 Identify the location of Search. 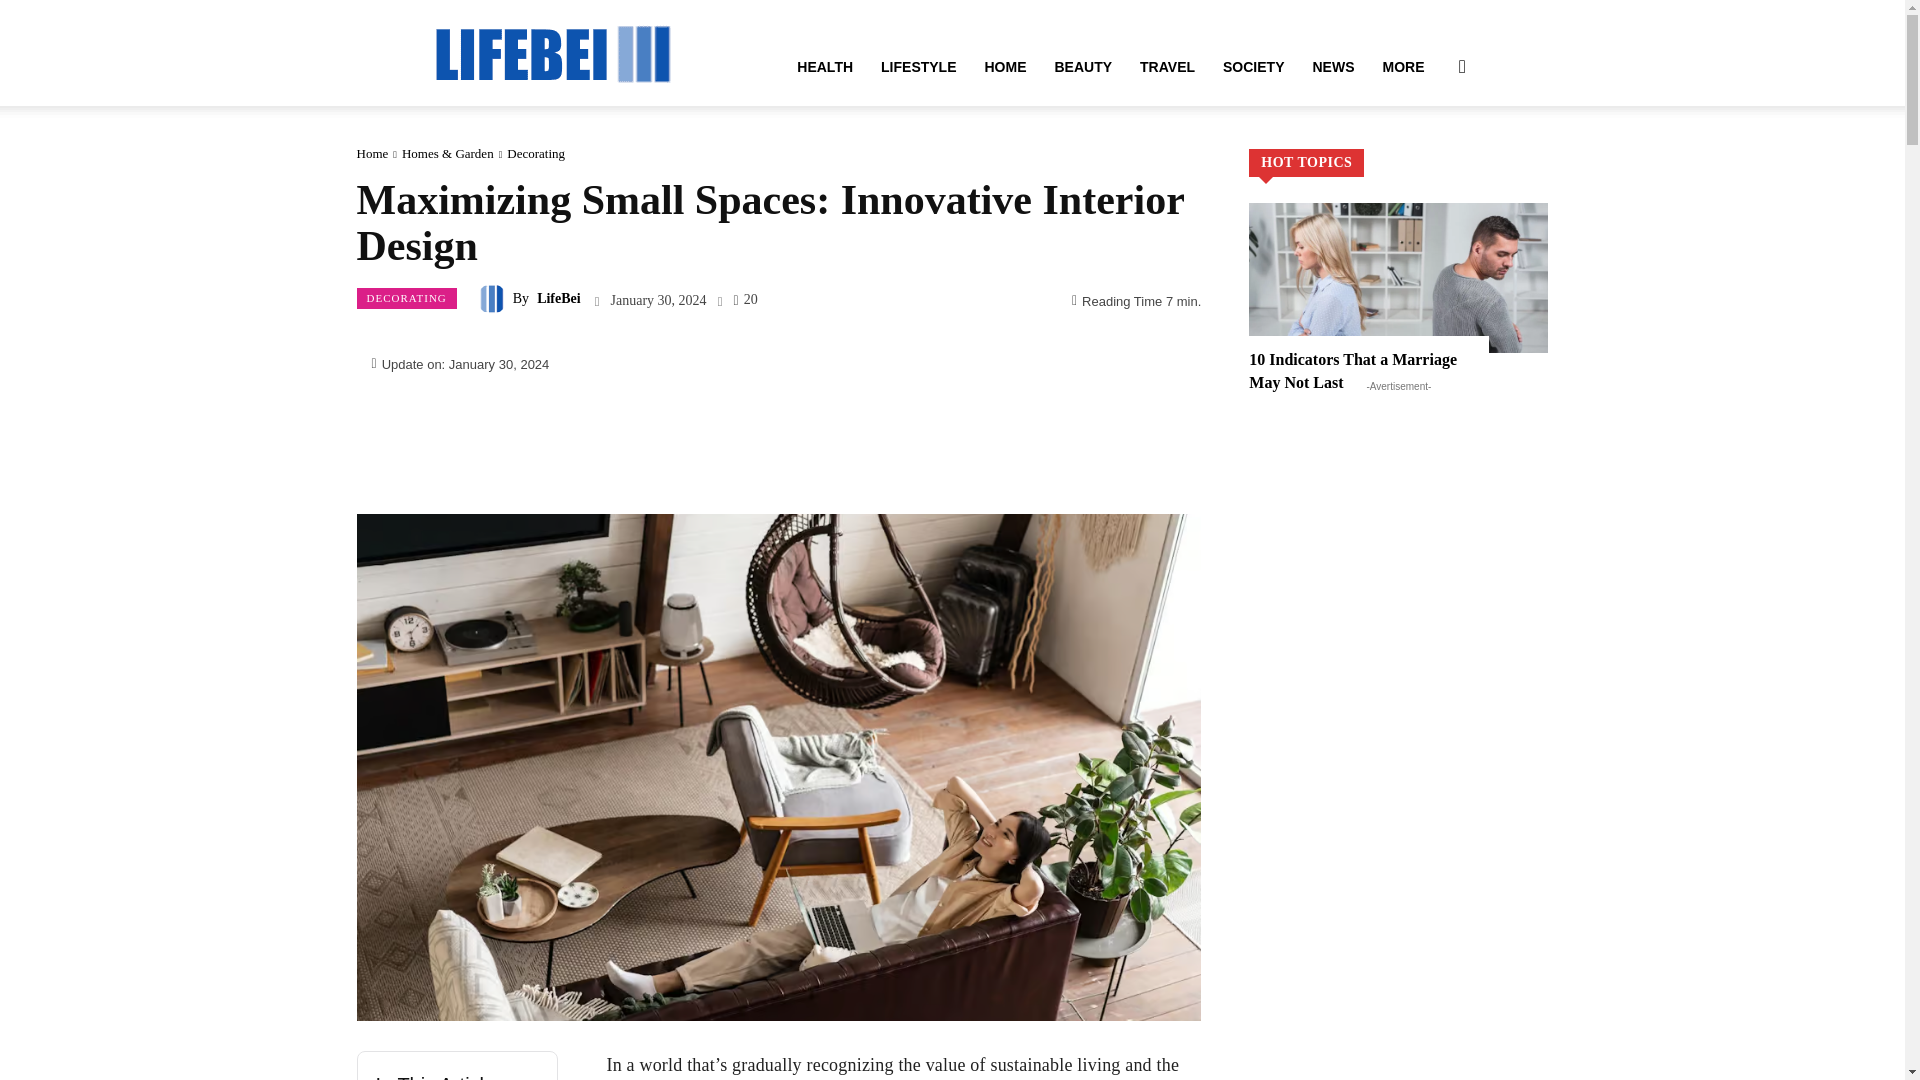
(1430, 162).